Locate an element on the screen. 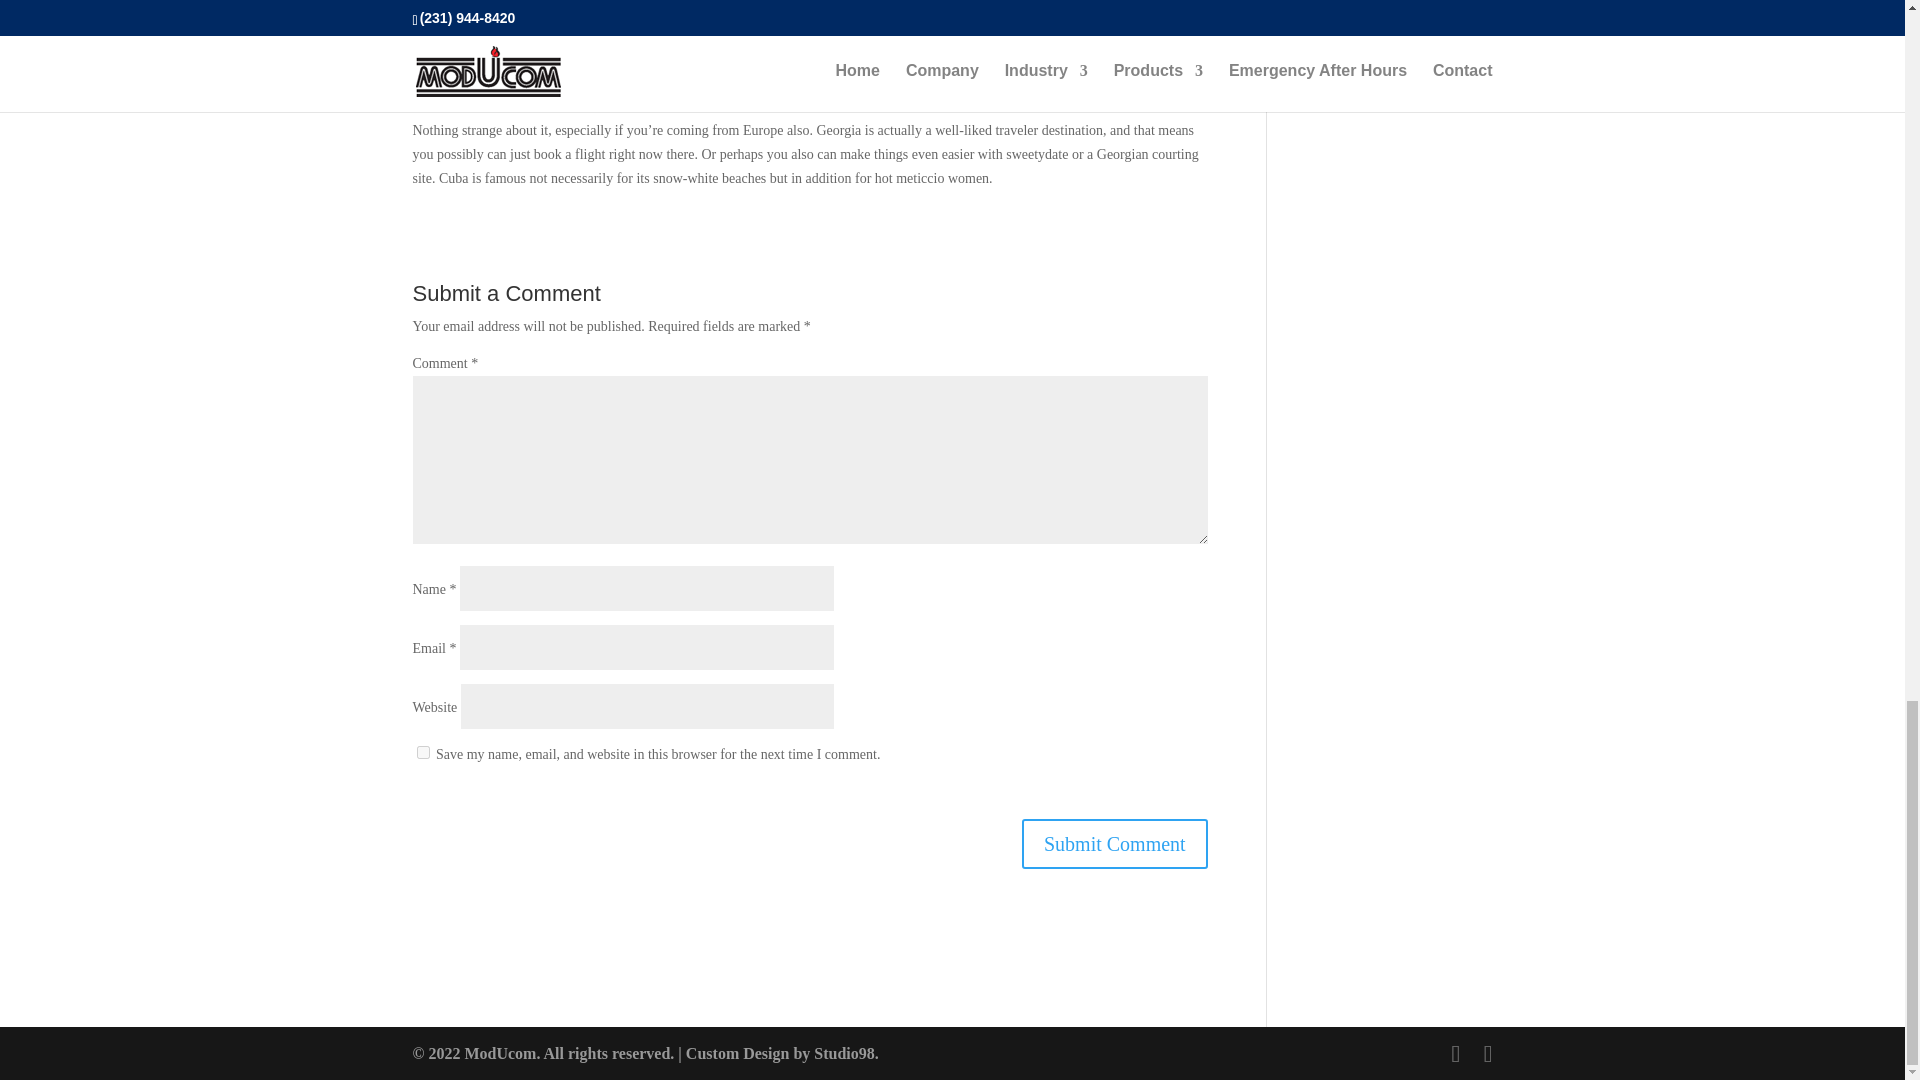 This screenshot has width=1920, height=1080. Submit Comment is located at coordinates (1114, 844).